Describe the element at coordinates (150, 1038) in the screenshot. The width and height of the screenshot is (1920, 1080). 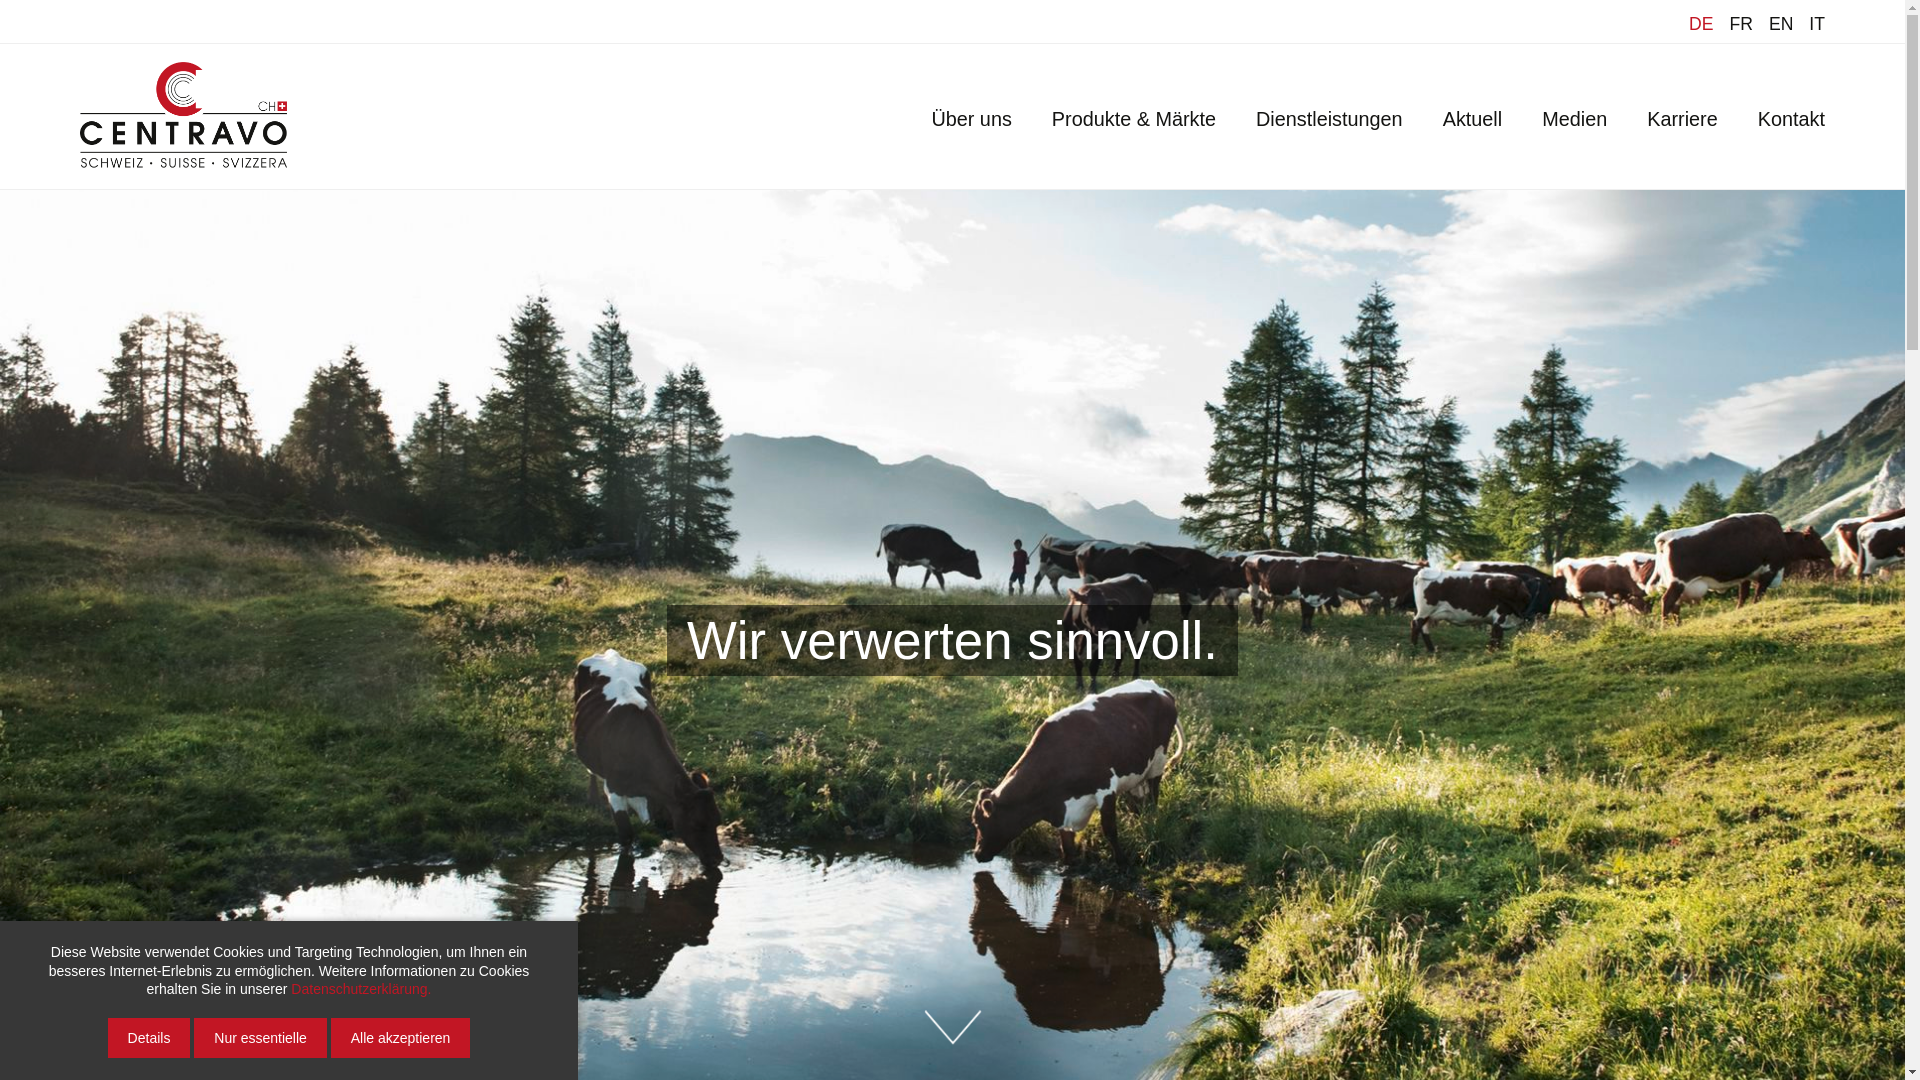
I see `Details` at that location.